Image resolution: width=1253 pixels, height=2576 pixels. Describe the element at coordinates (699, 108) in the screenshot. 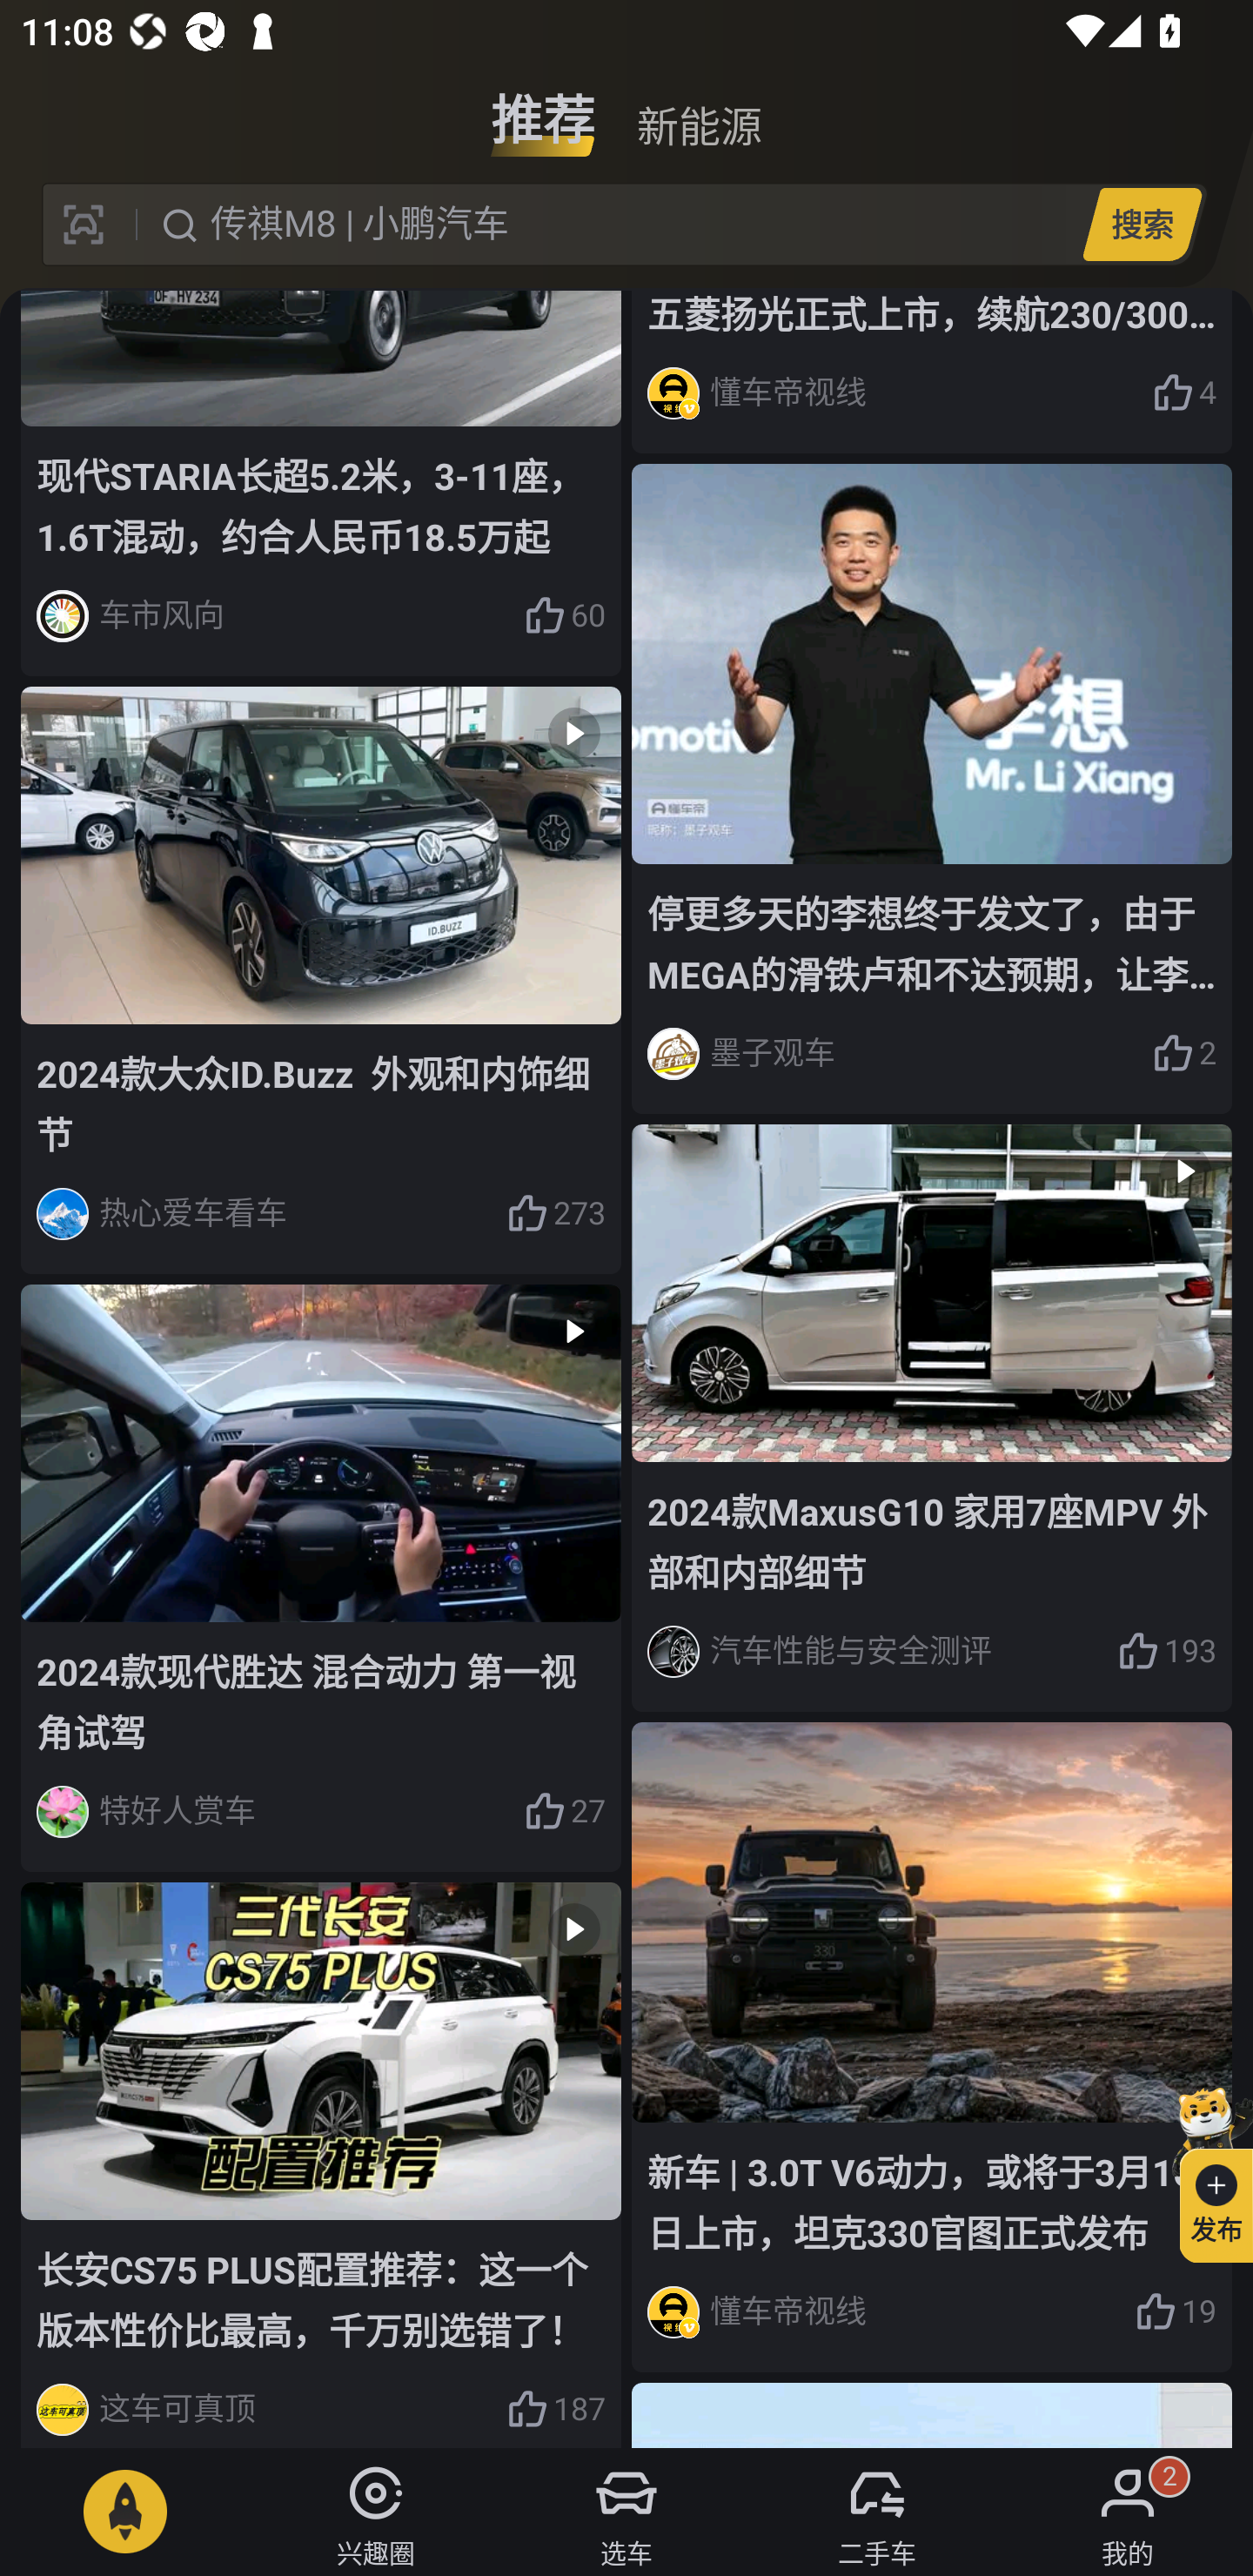

I see `新能源` at that location.